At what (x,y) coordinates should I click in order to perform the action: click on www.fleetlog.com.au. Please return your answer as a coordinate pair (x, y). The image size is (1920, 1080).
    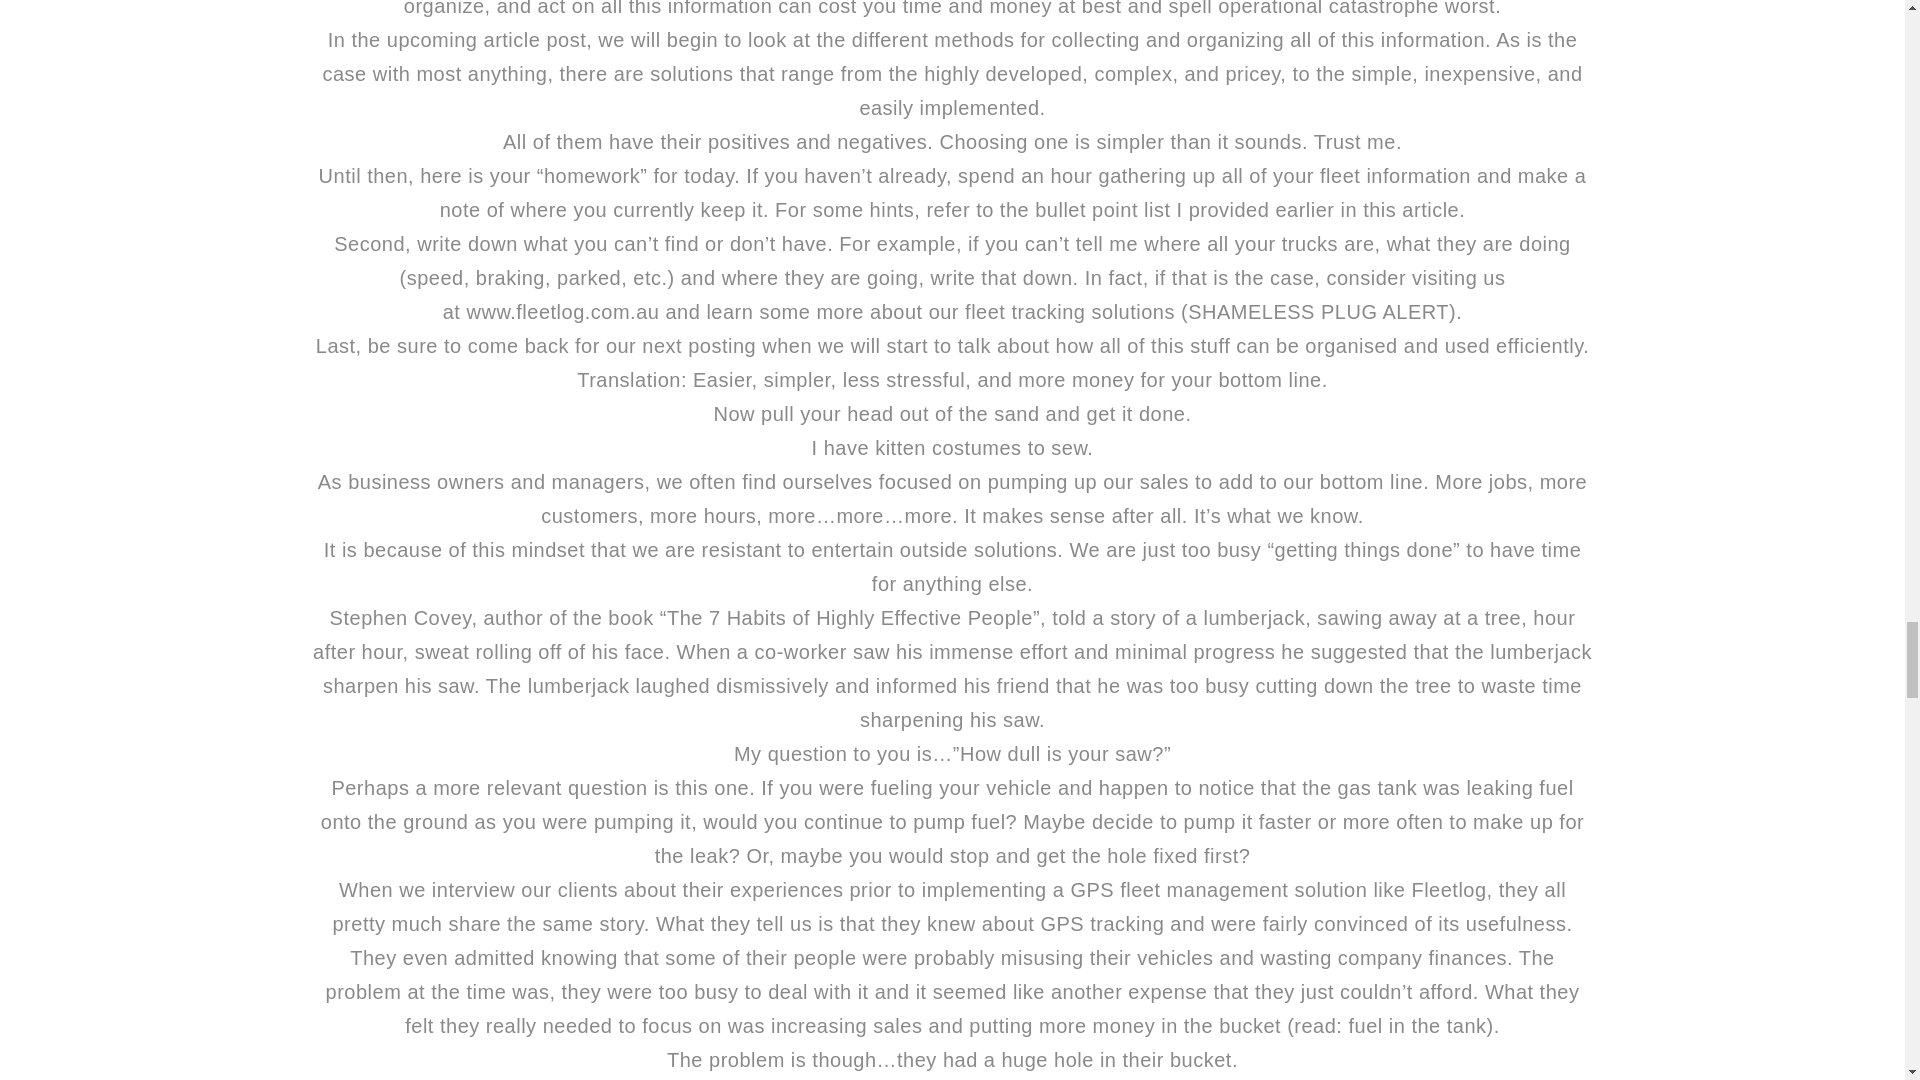
    Looking at the image, I should click on (562, 312).